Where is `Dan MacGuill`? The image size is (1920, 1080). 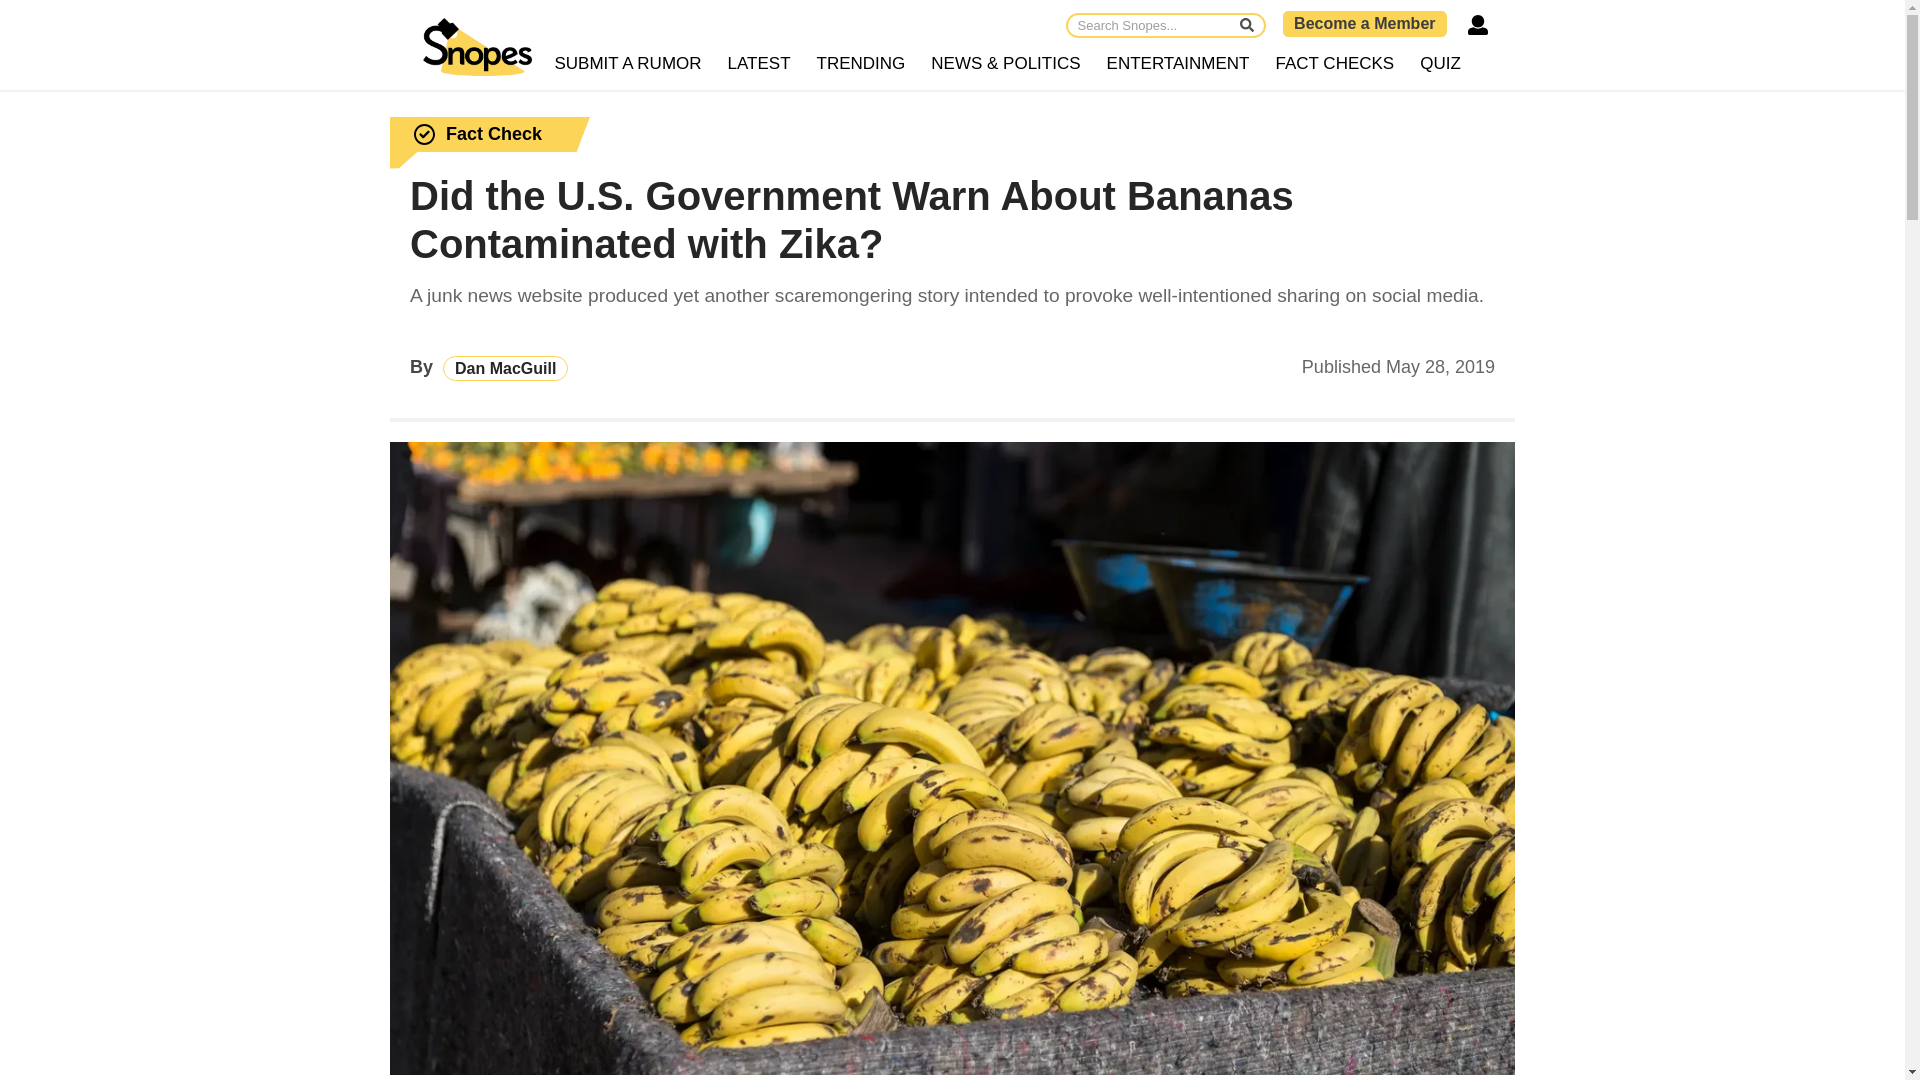
Dan MacGuill is located at coordinates (506, 368).